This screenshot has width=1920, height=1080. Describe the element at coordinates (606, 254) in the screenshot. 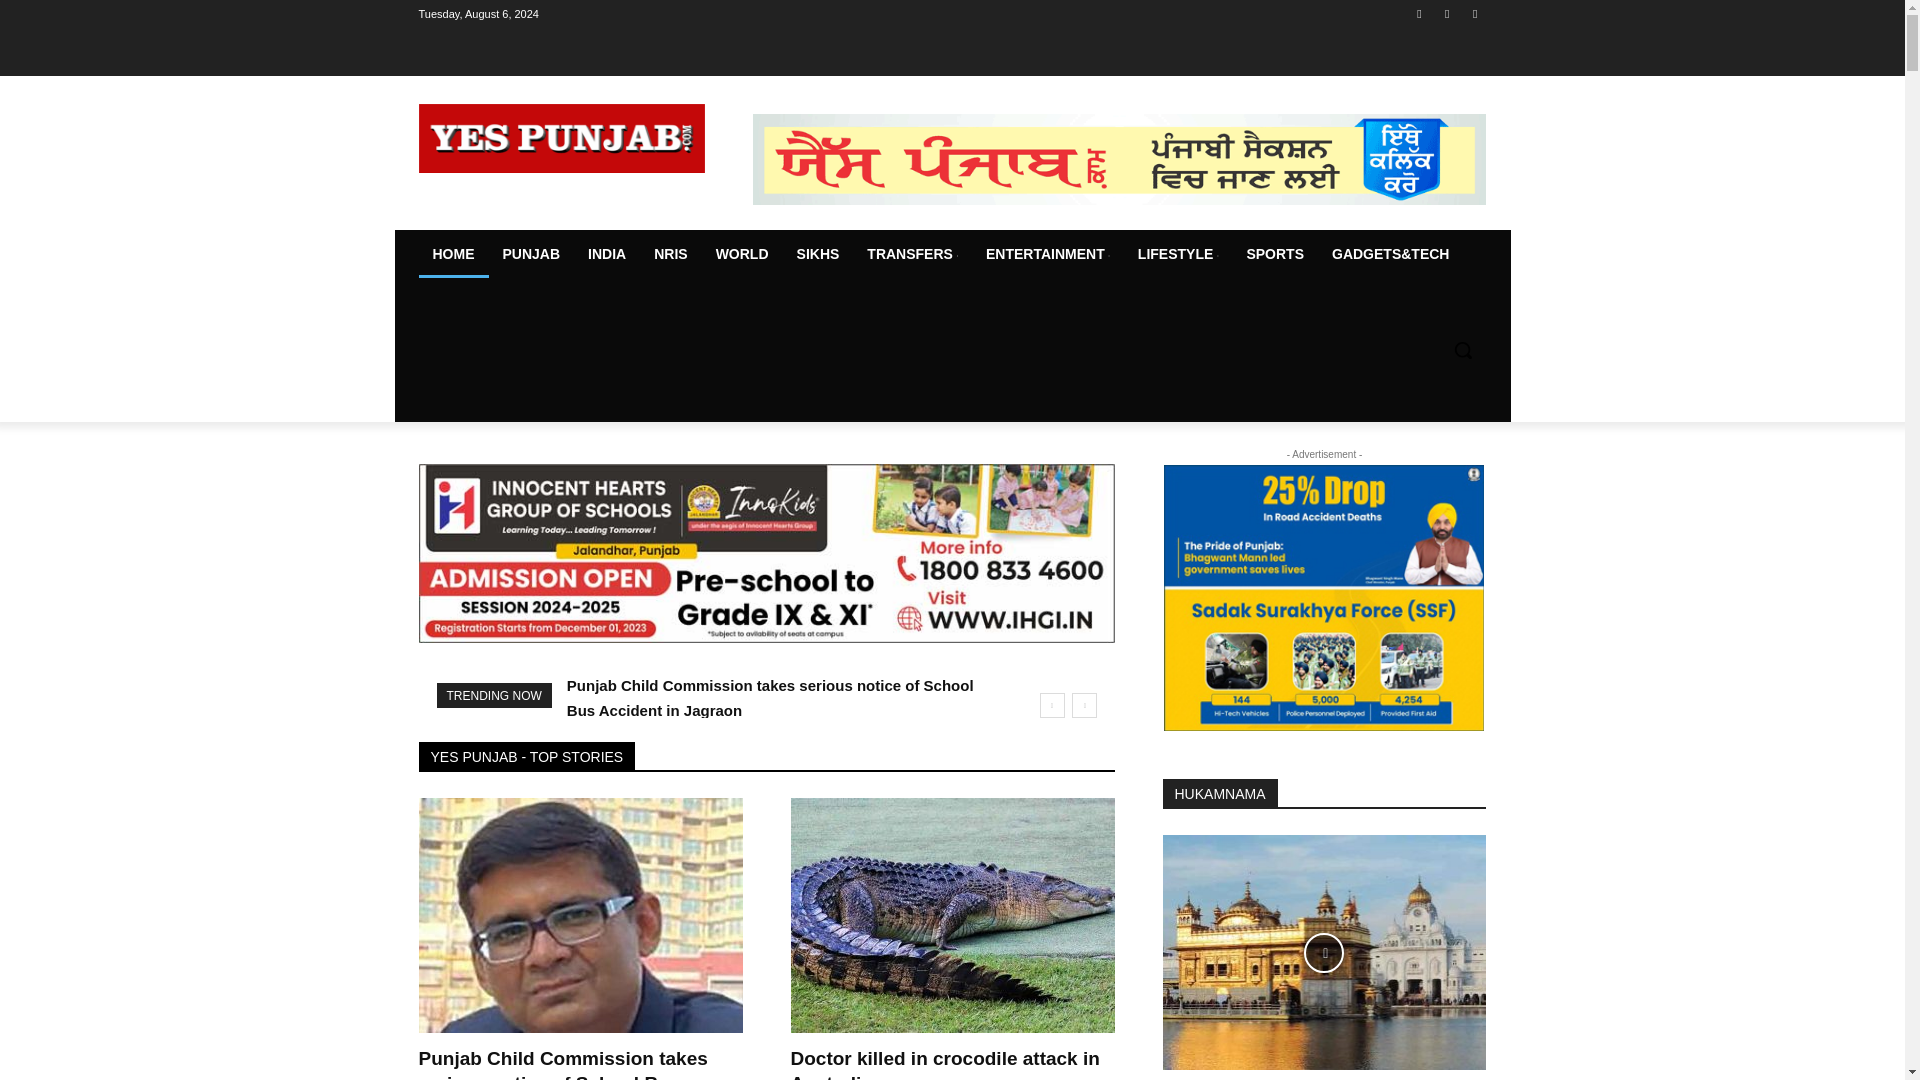

I see `INDIA` at that location.